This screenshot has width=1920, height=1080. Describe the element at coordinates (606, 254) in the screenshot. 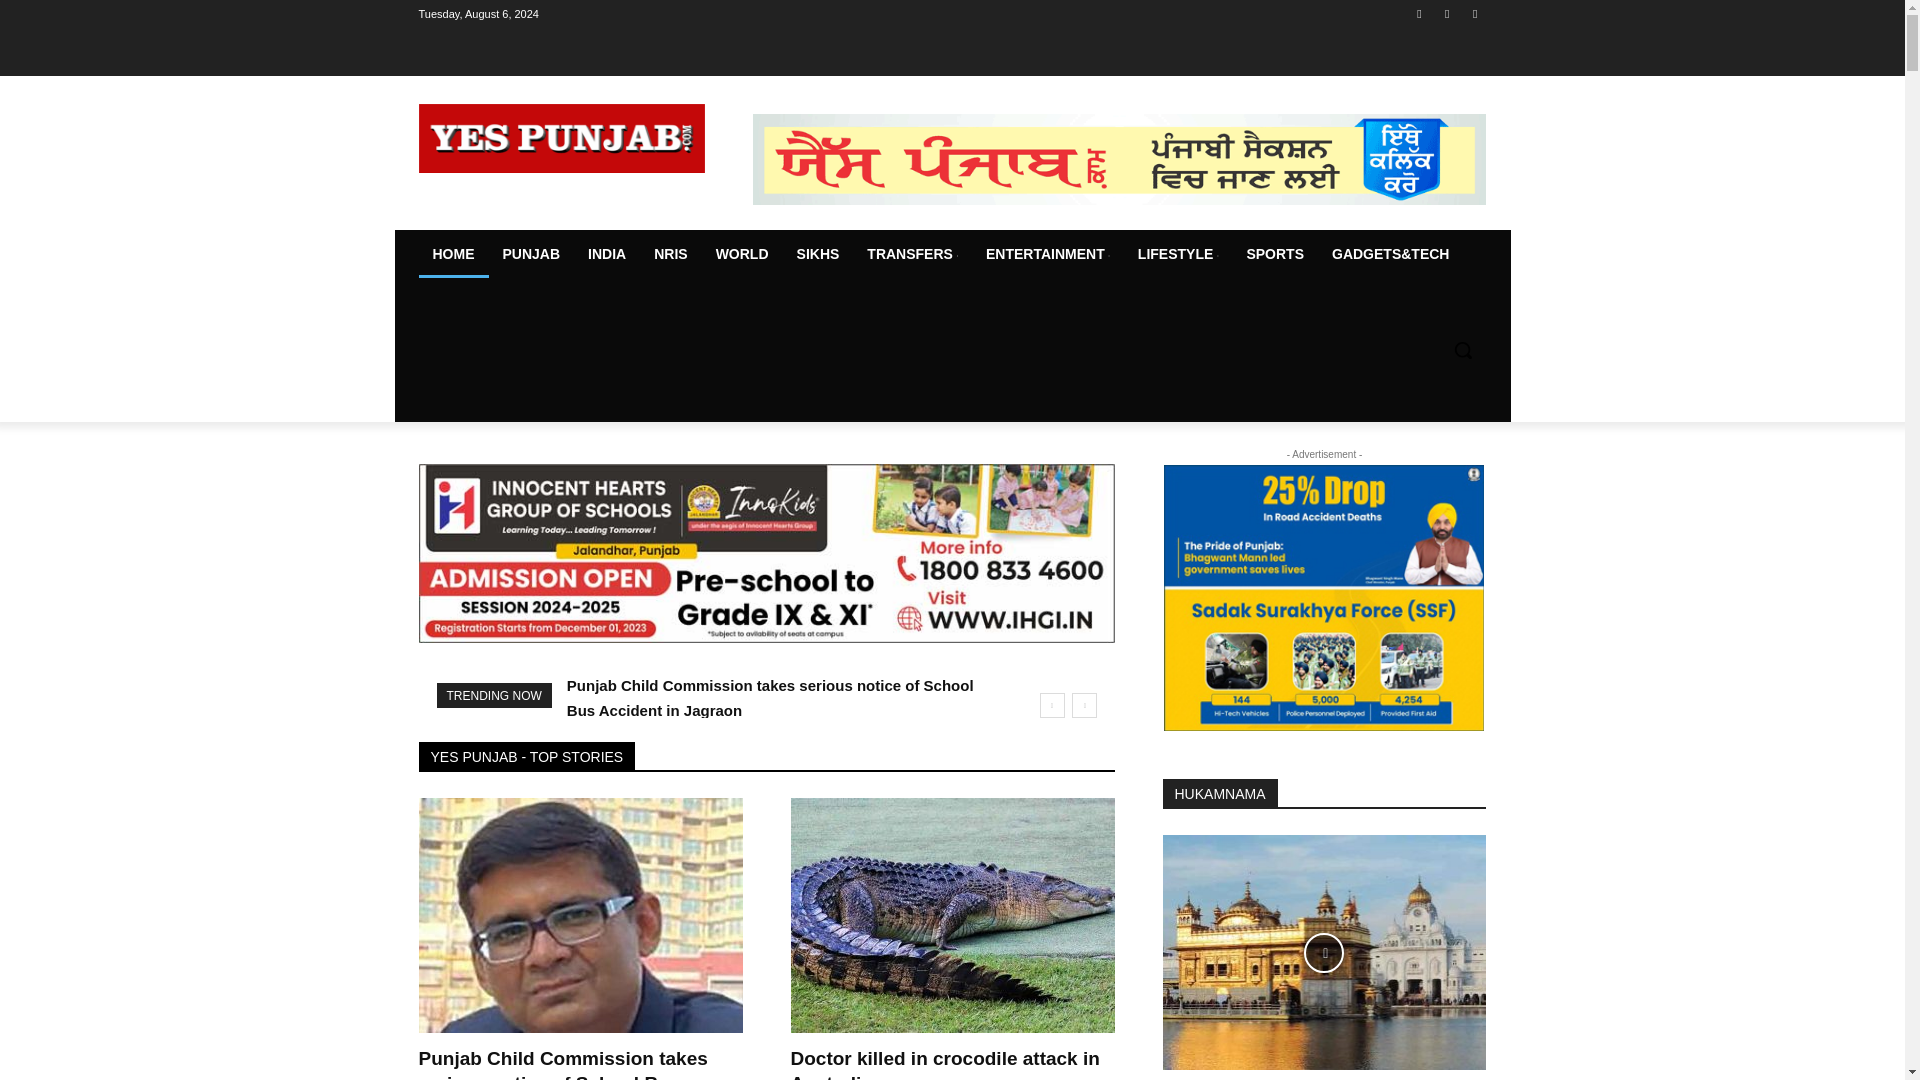

I see `INDIA` at that location.